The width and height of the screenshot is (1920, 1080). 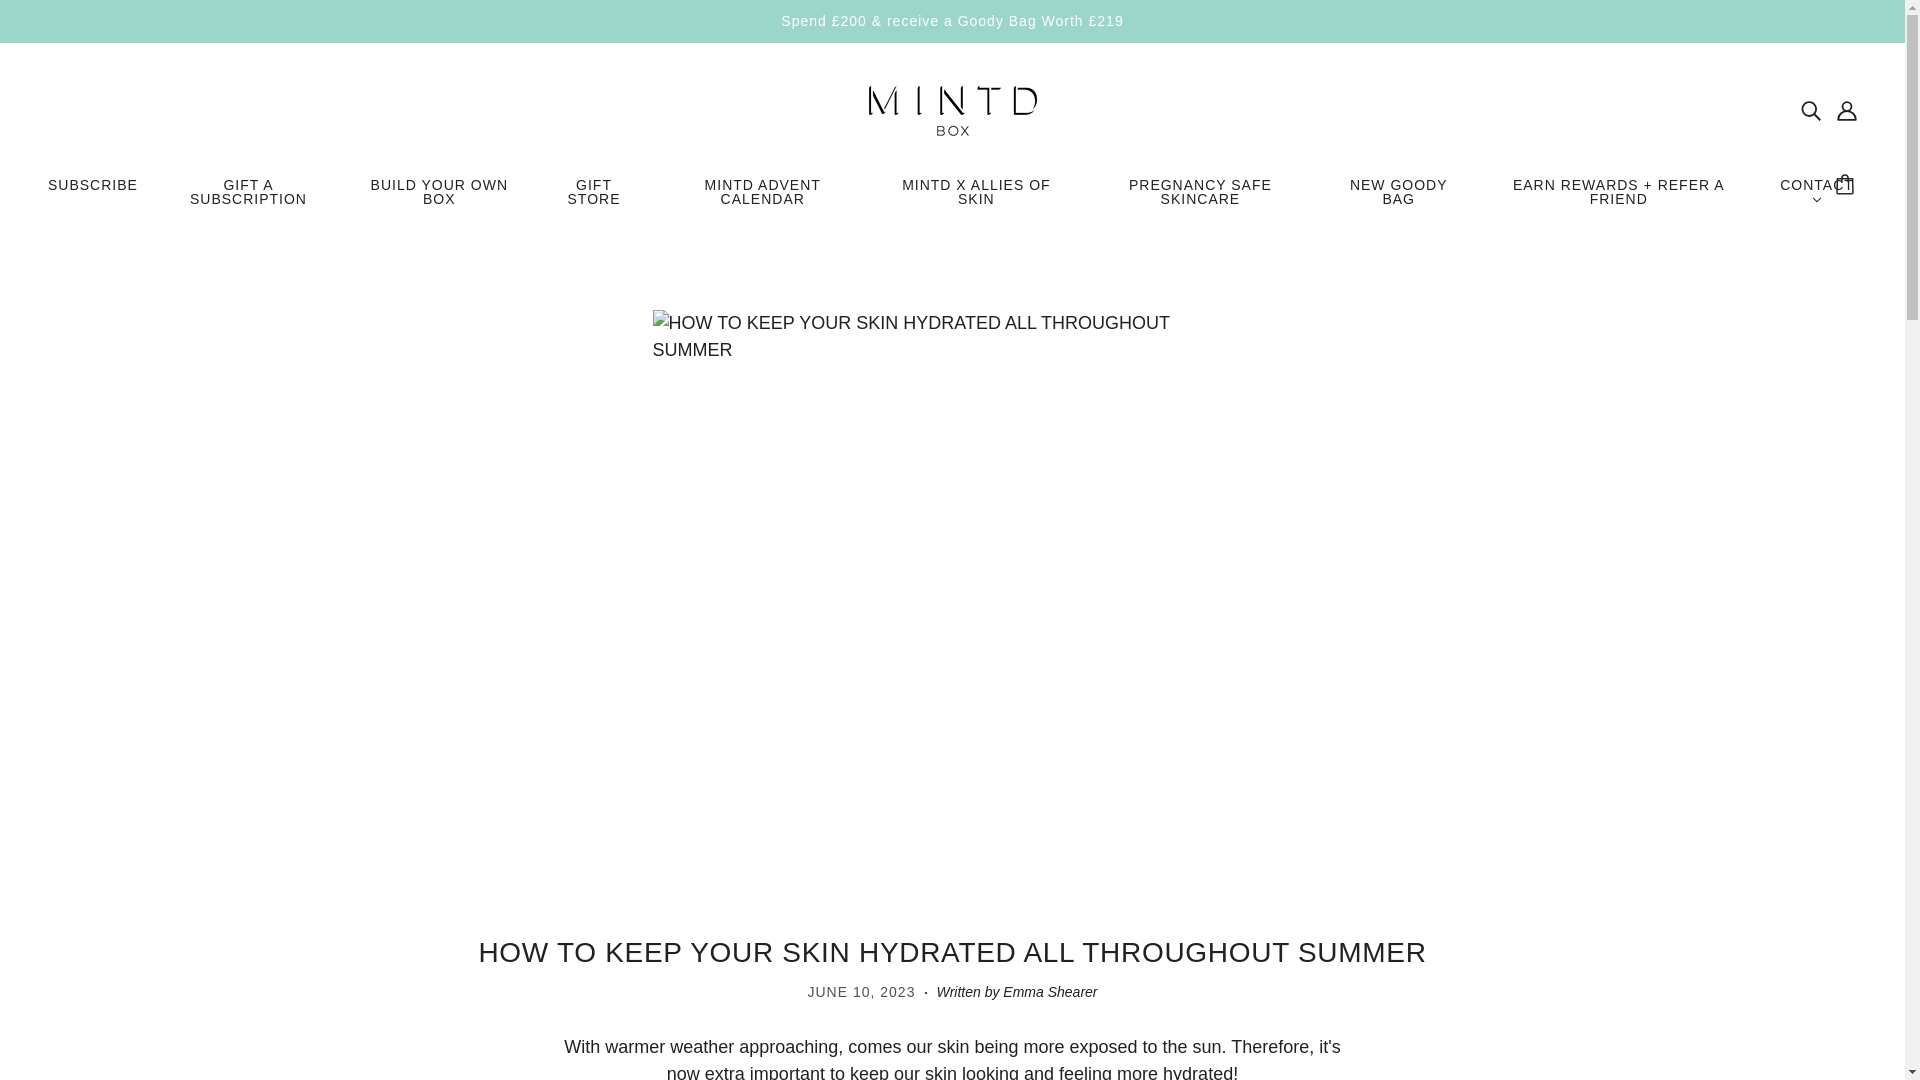 I want to click on CONTACT, so click(x=1816, y=200).